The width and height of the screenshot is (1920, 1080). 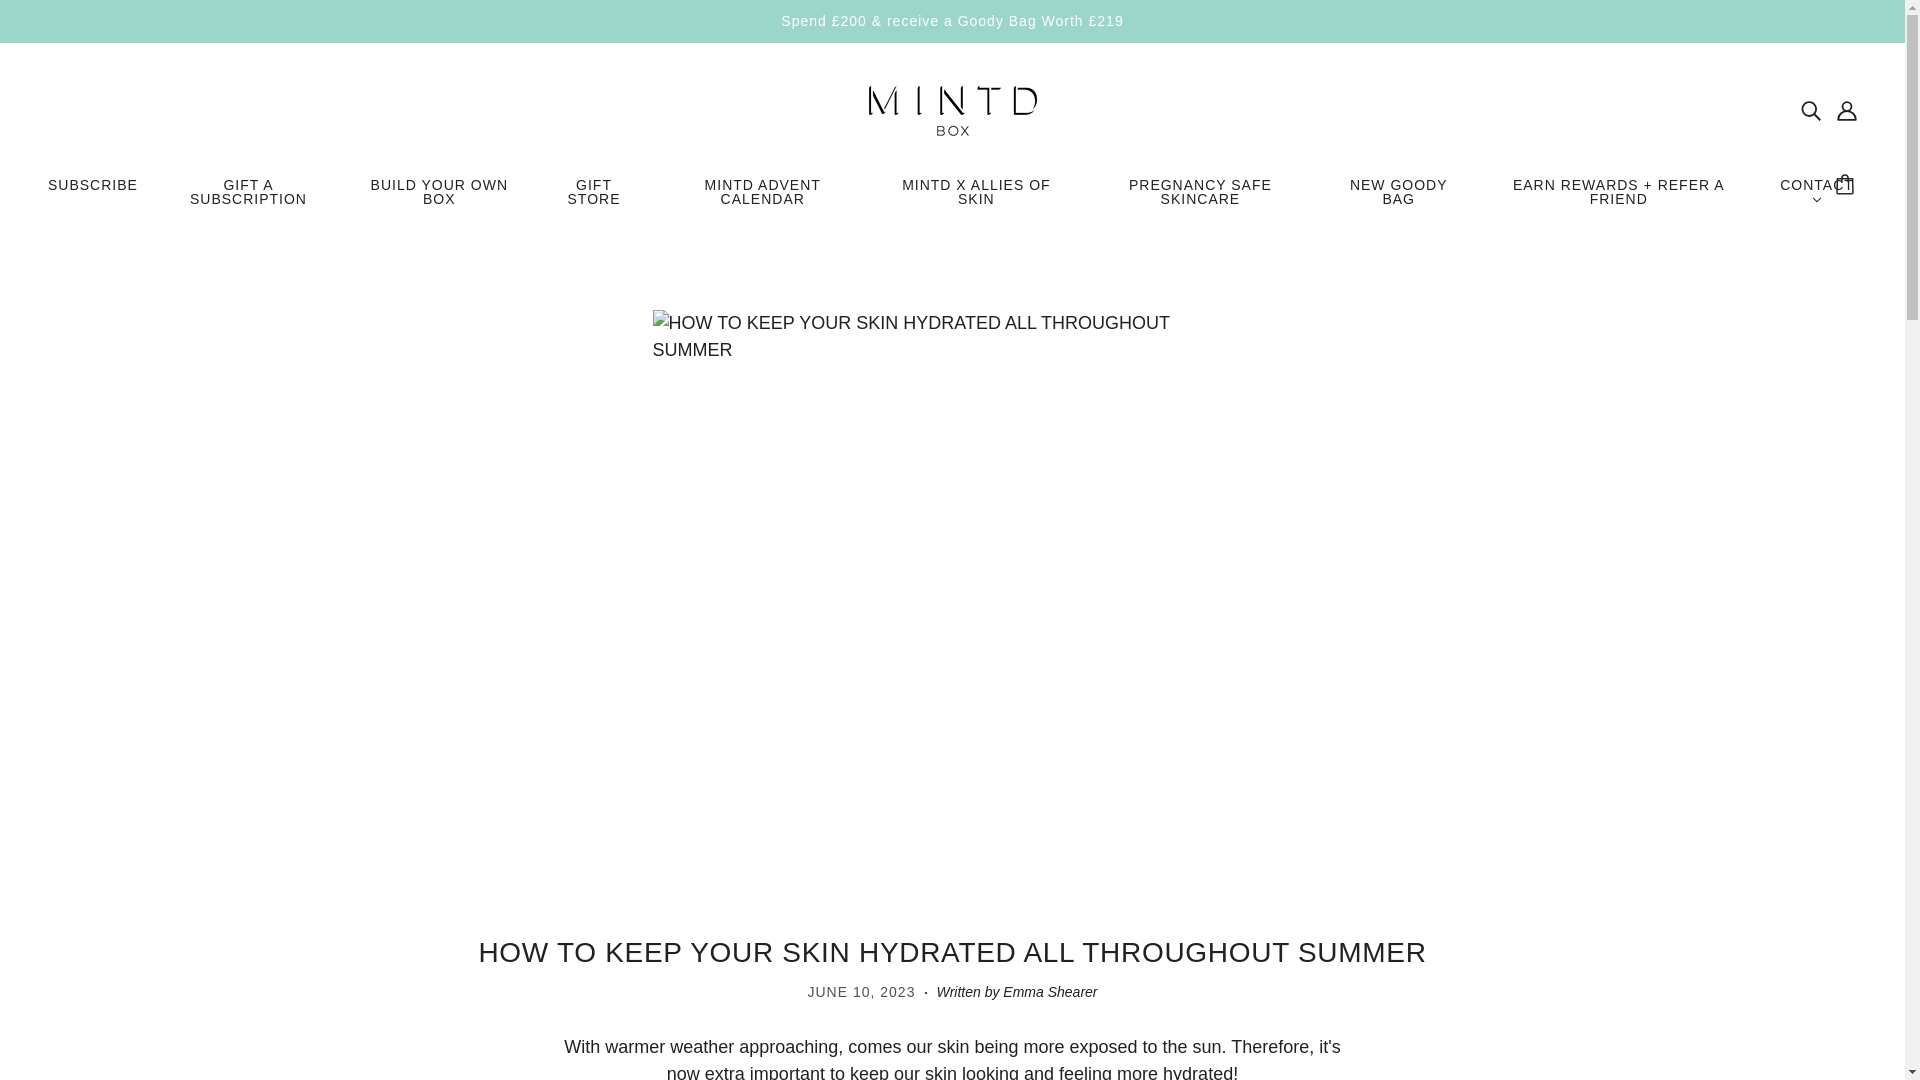 I want to click on CONTACT, so click(x=1816, y=200).